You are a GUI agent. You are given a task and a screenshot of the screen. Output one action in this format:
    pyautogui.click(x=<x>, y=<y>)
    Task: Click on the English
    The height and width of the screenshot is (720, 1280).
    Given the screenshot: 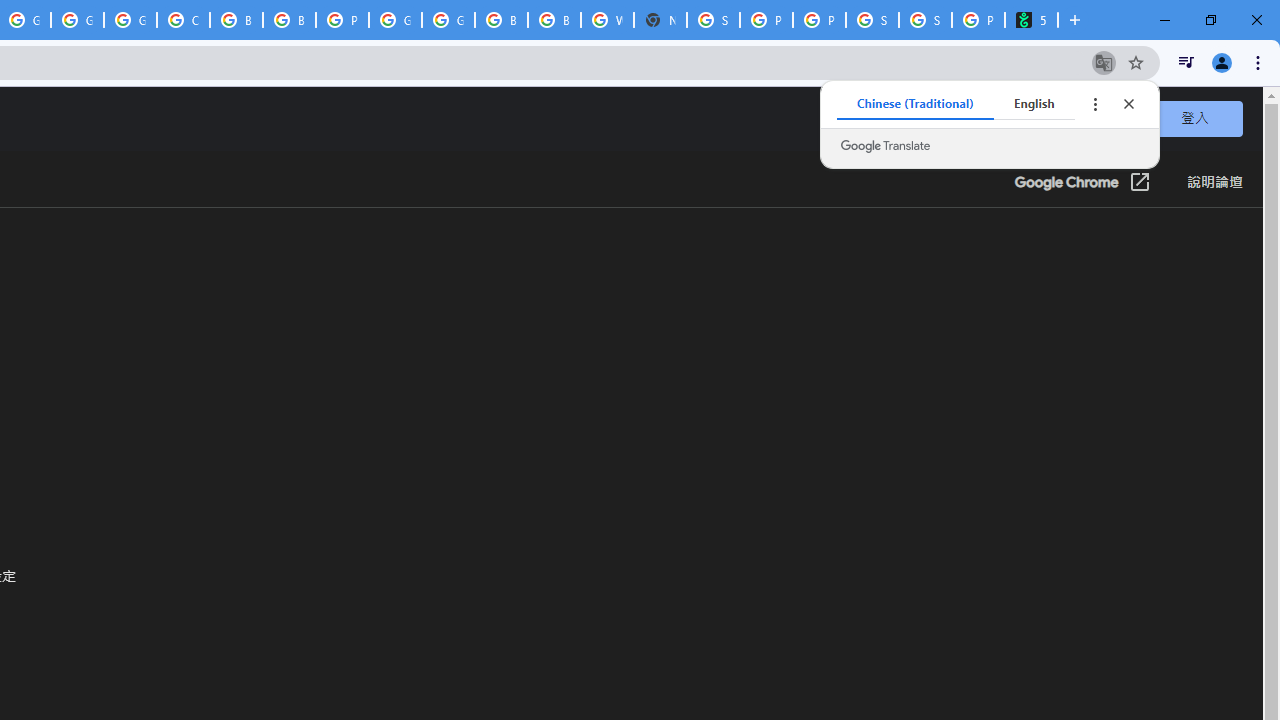 What is the action you would take?
    pyautogui.click(x=1034, y=104)
    